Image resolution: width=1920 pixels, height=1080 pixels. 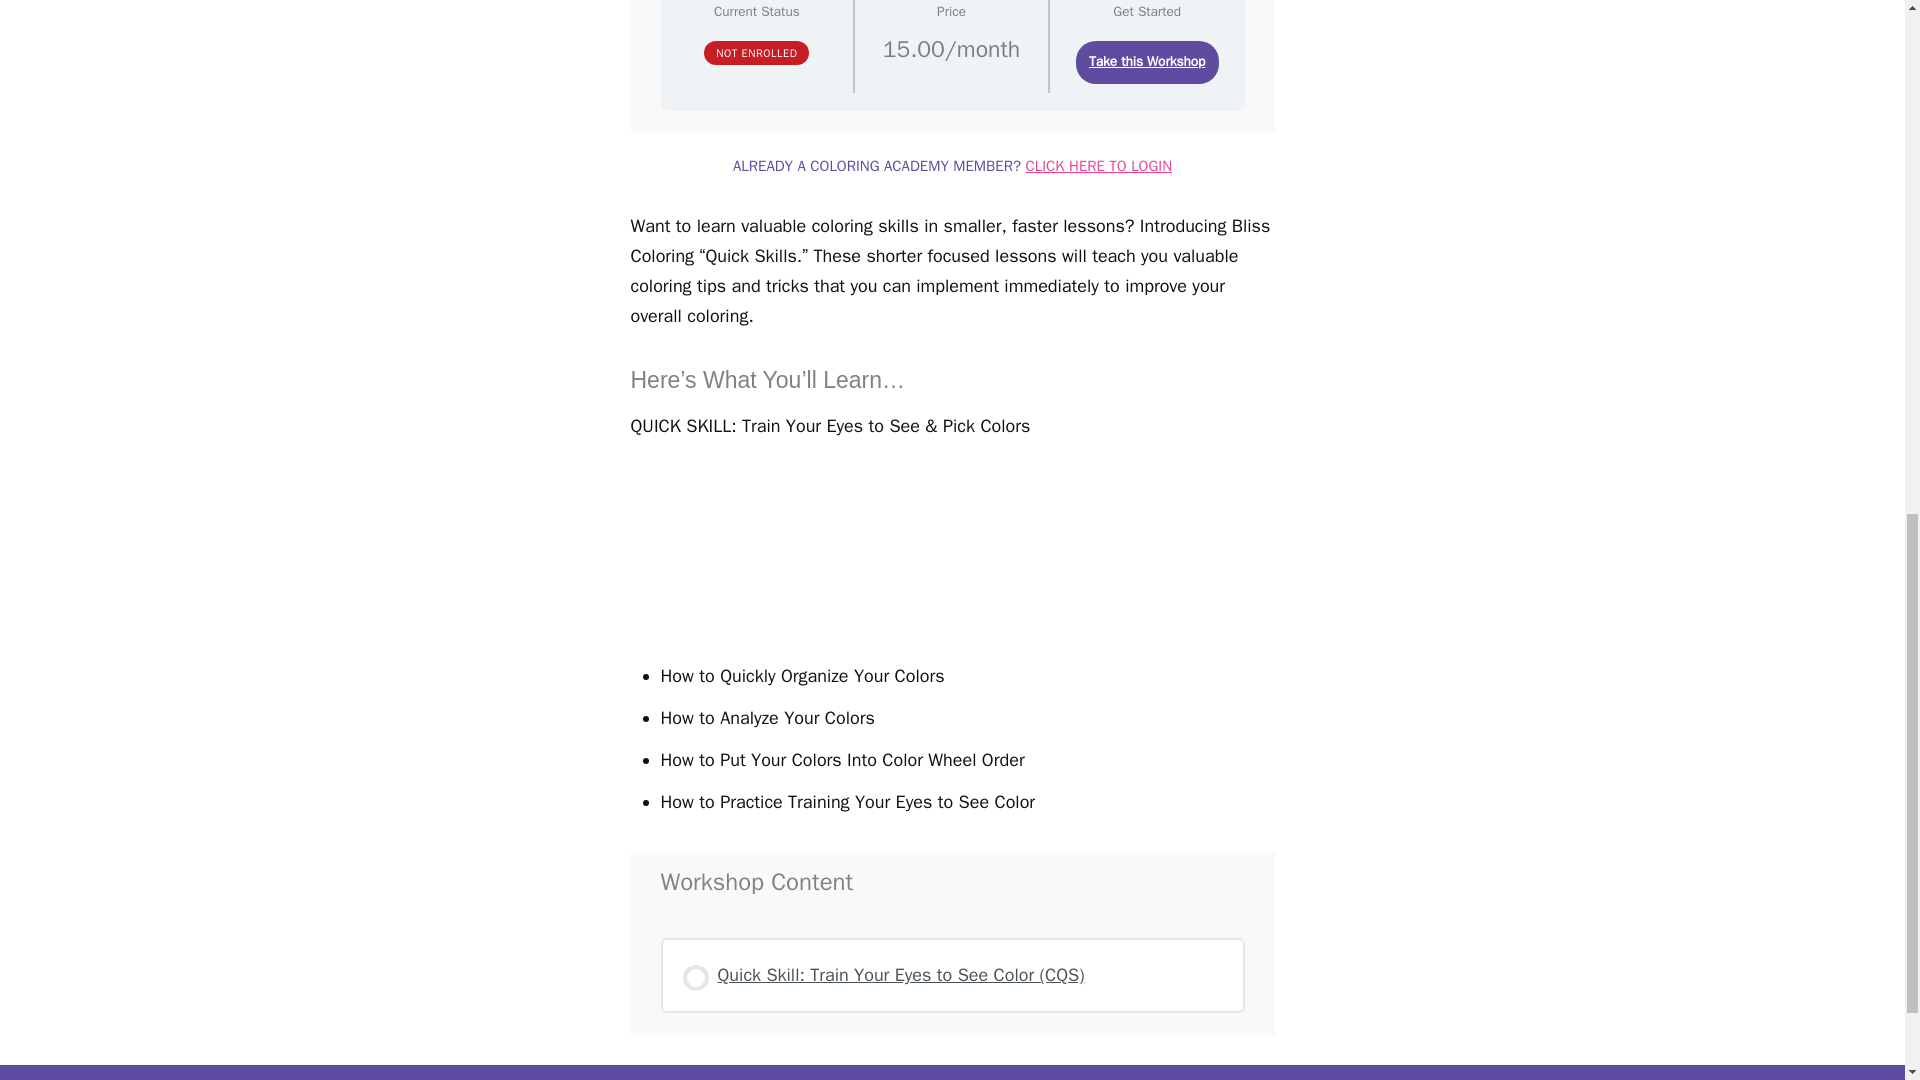 I want to click on Sitemap Links, so click(x=864, y=1074).